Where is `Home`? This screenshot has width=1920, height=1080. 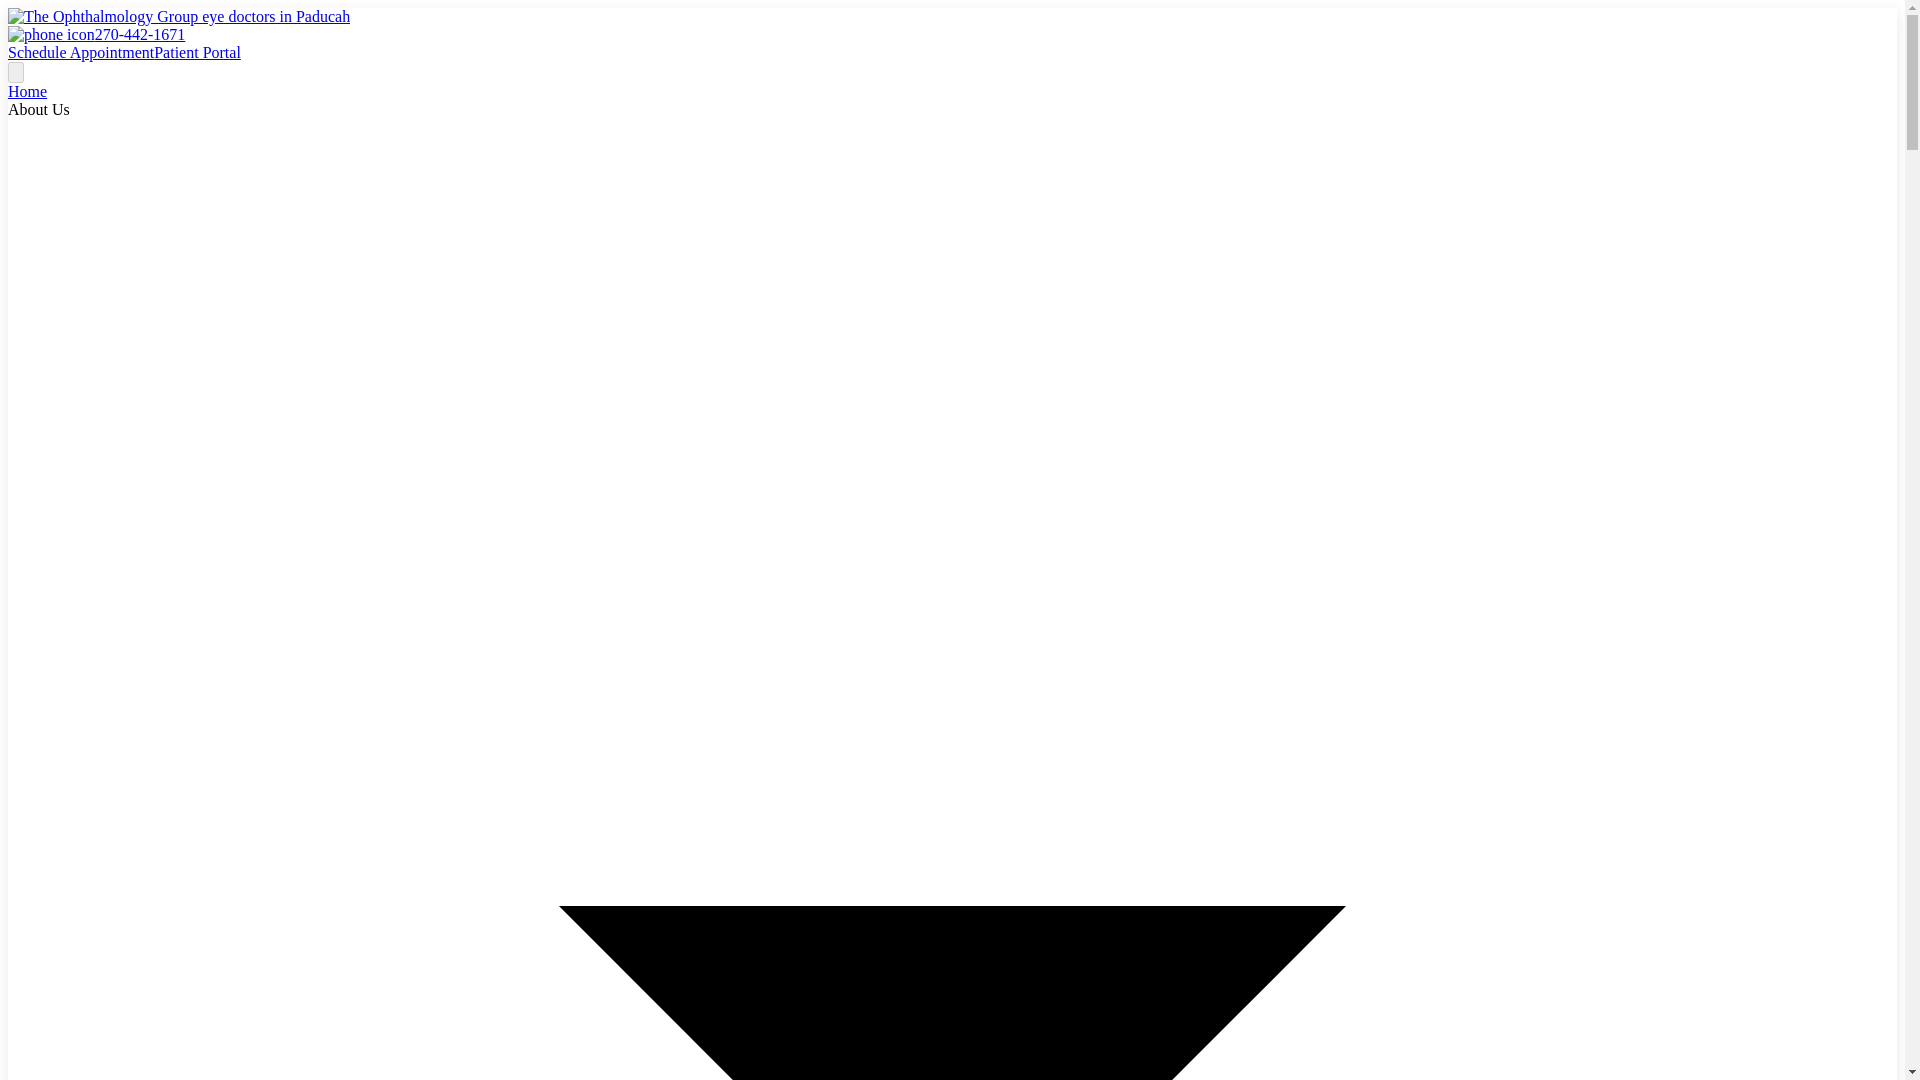 Home is located at coordinates (26, 92).